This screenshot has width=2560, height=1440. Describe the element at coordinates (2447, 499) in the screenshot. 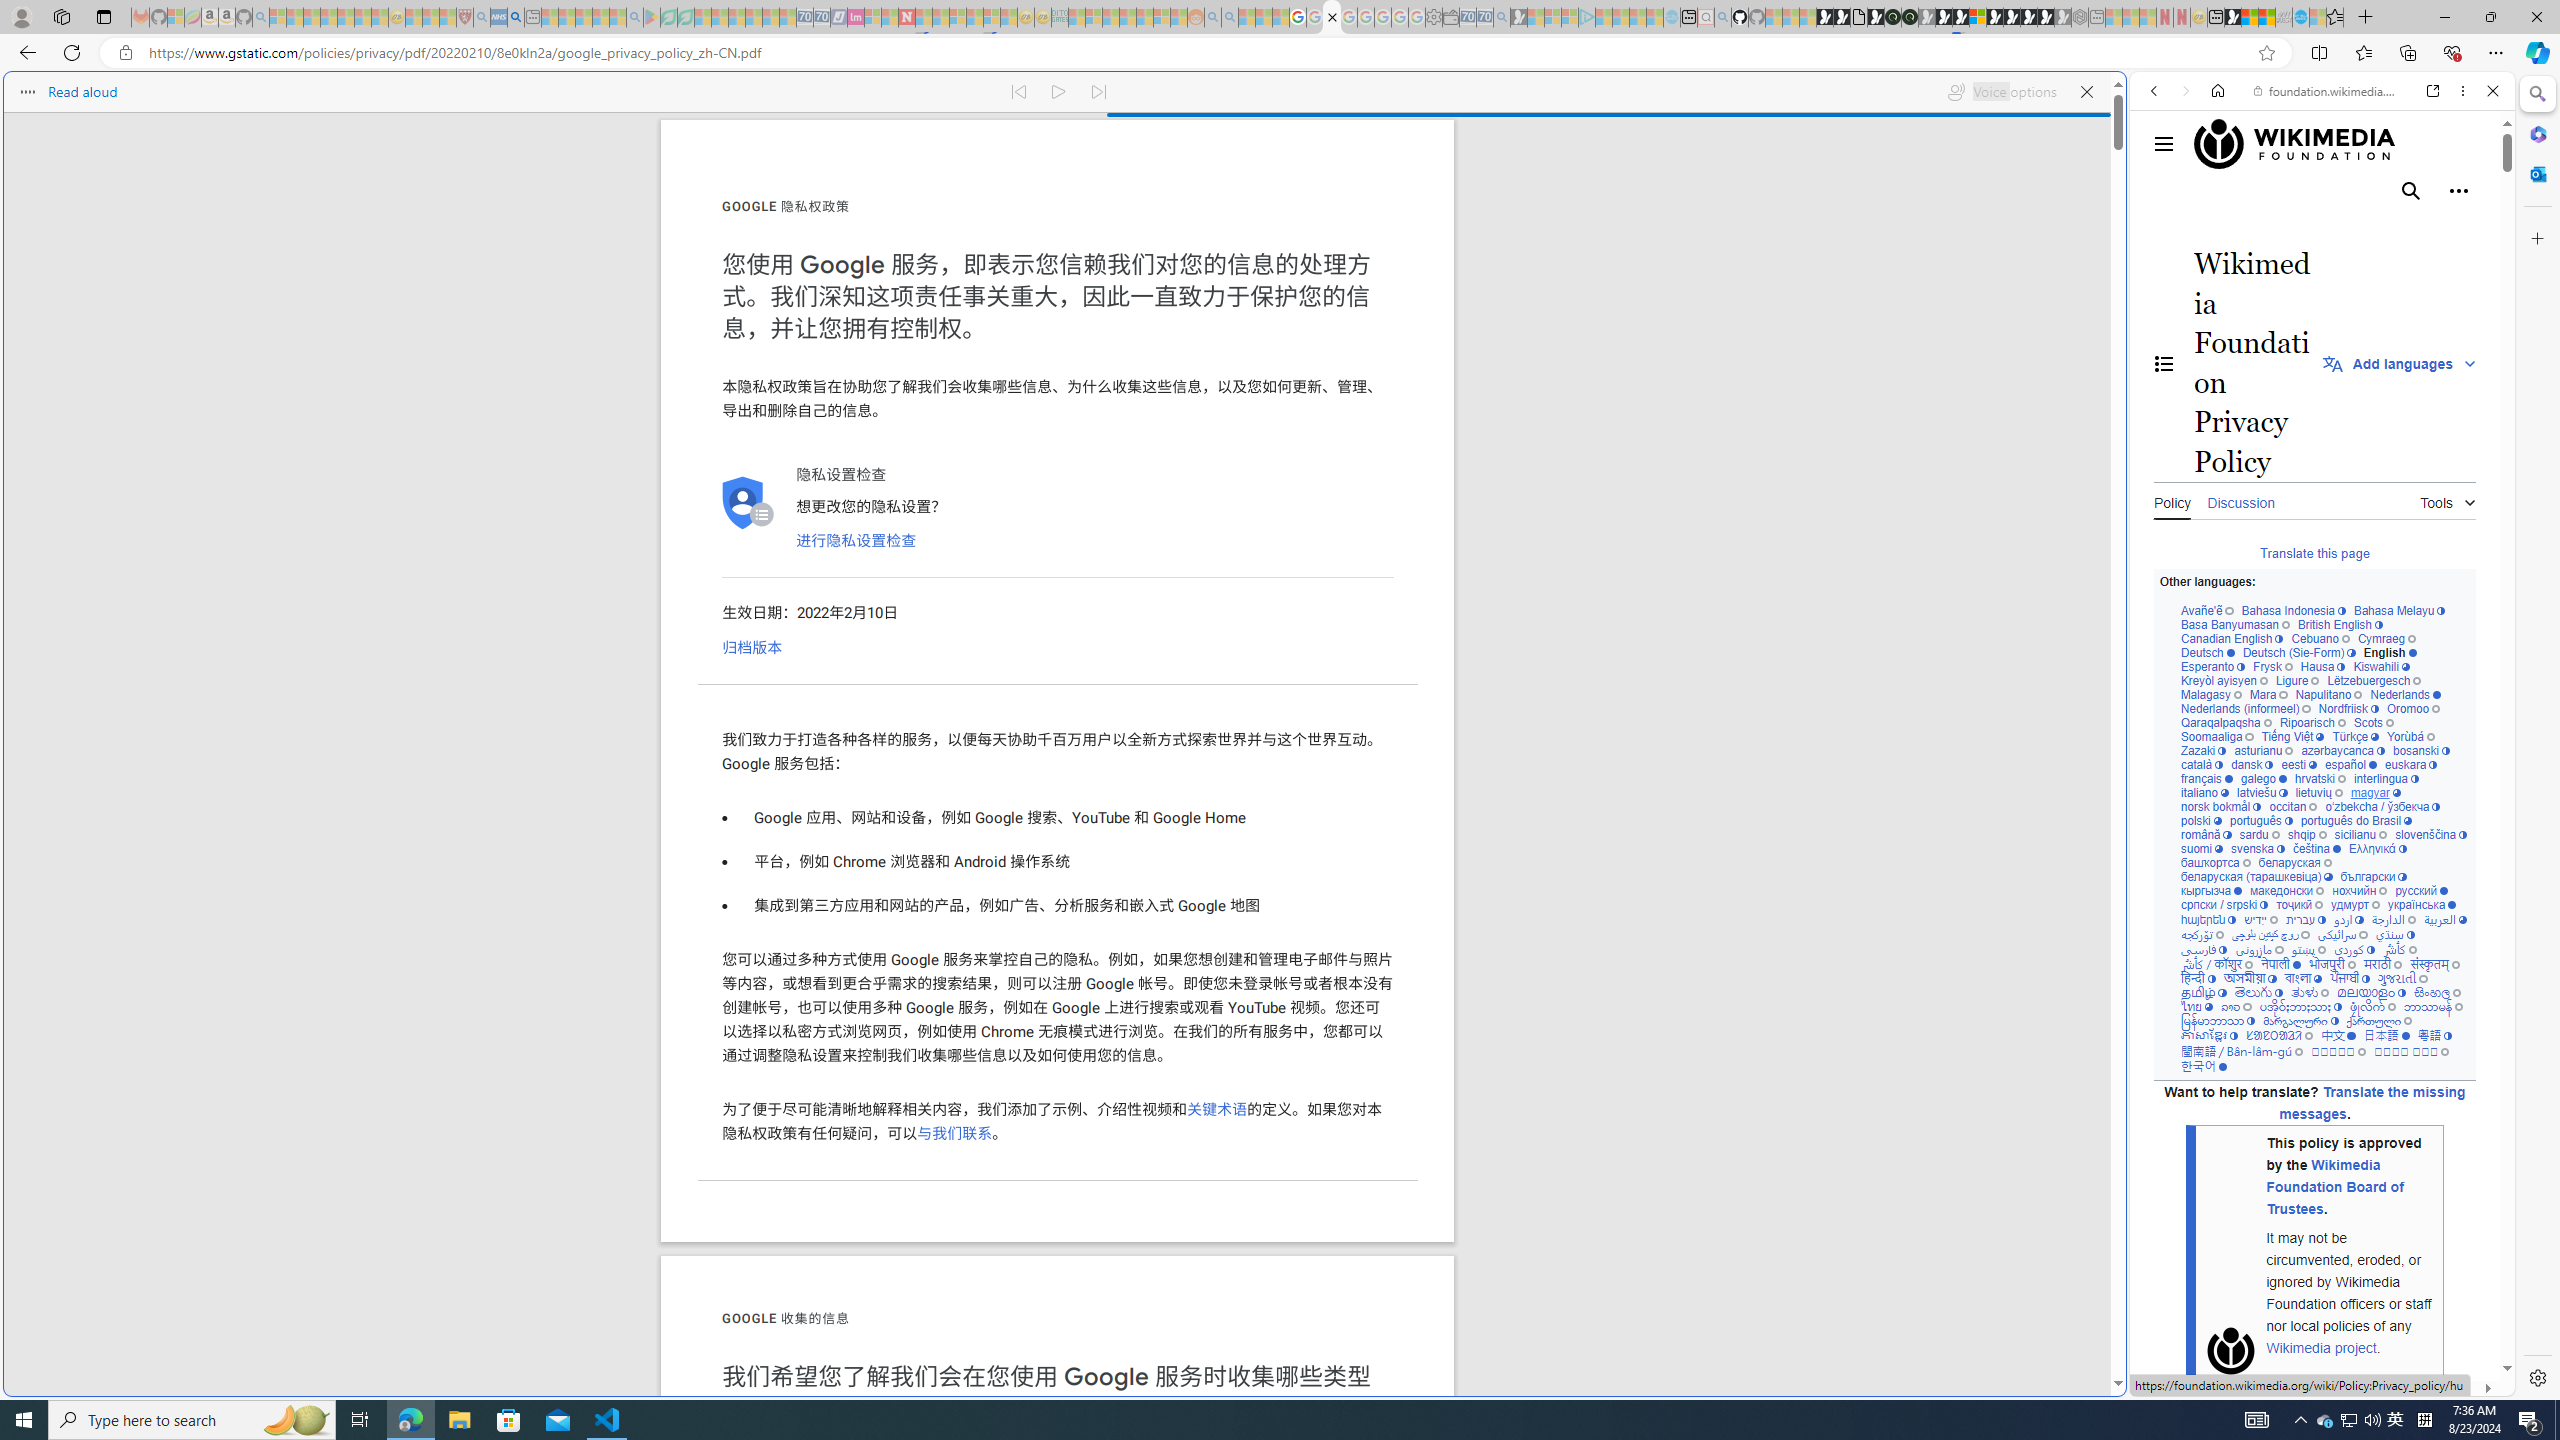

I see `Tools` at that location.